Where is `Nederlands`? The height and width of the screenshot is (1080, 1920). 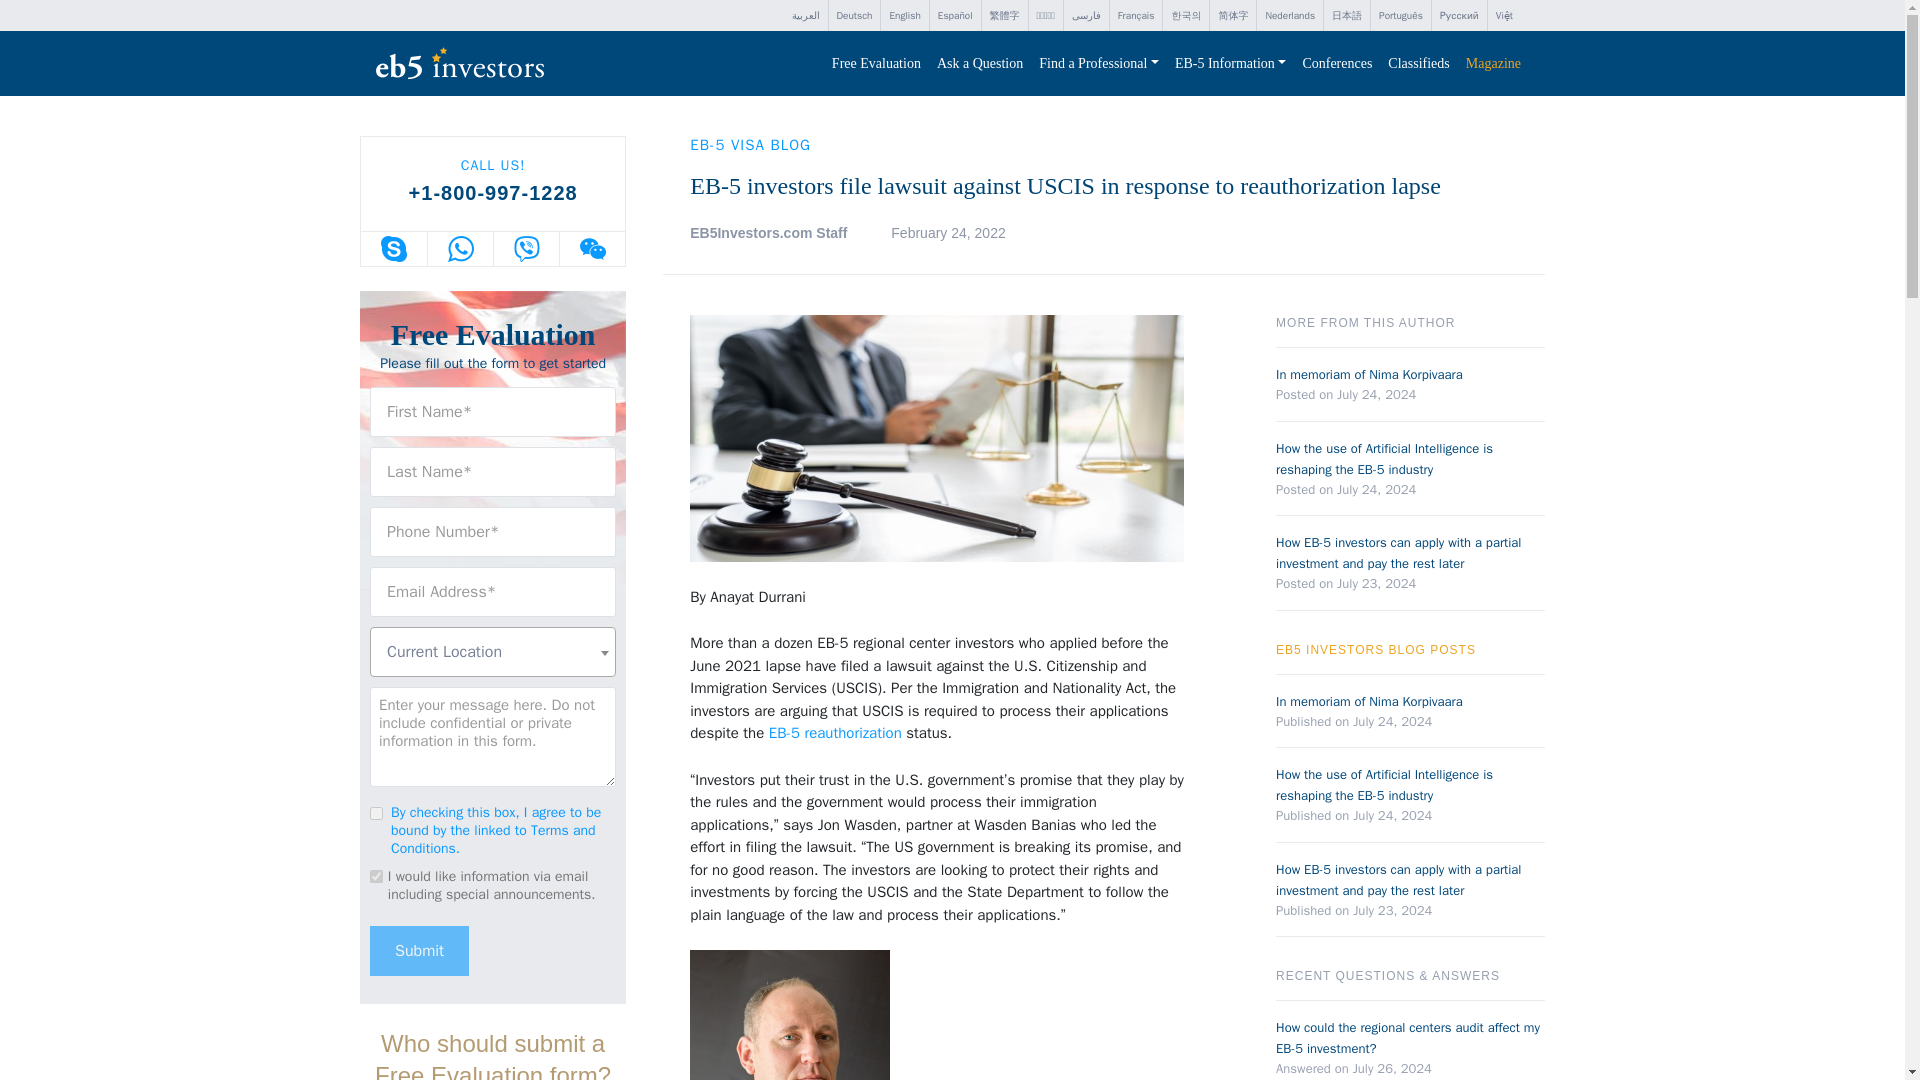 Nederlands is located at coordinates (1290, 16).